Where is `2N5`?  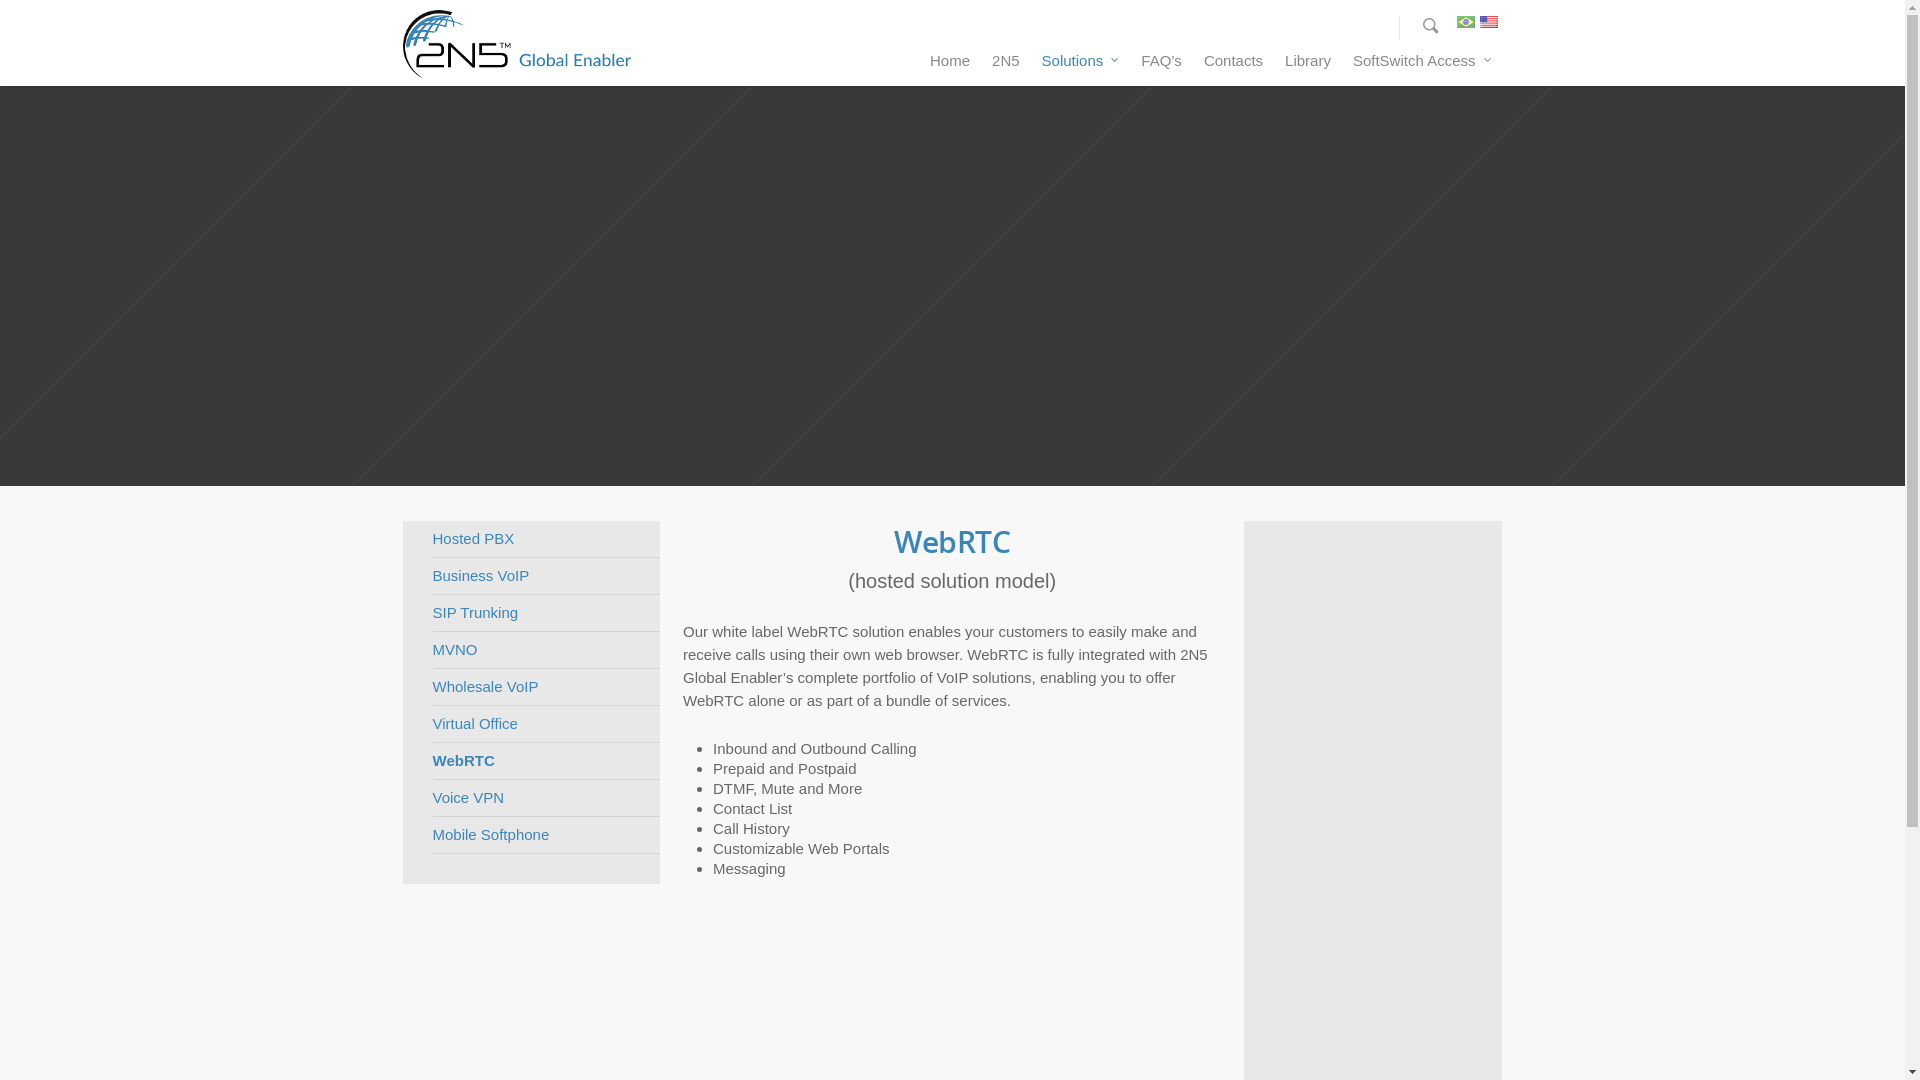 2N5 is located at coordinates (1006, 66).